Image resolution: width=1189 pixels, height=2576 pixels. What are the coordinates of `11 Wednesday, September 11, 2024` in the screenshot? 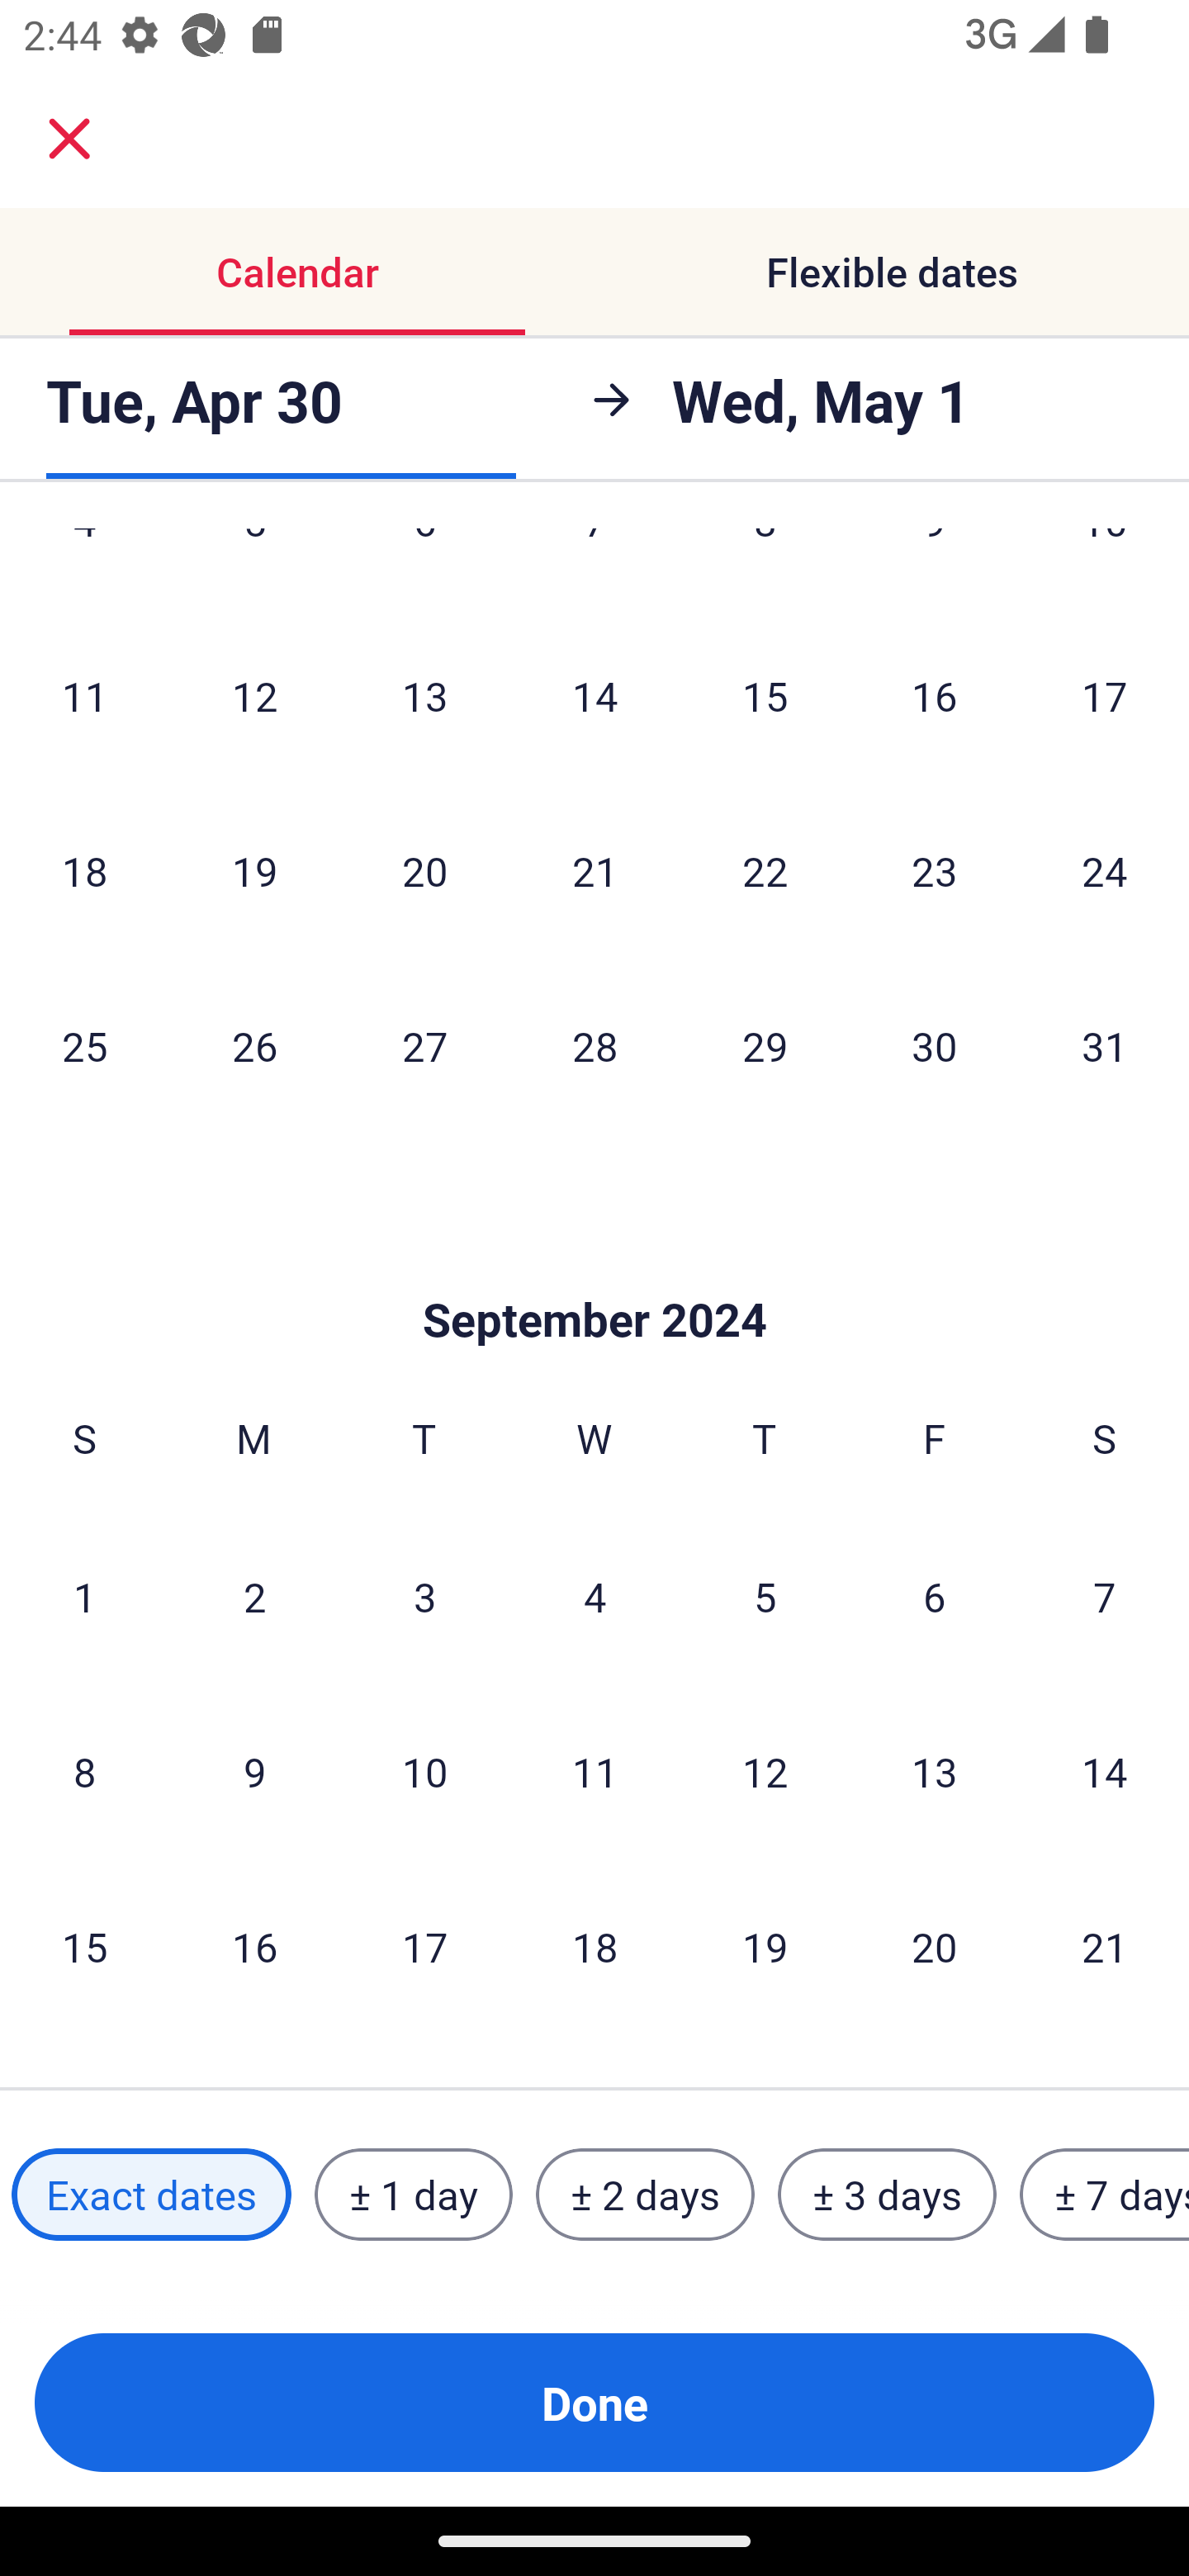 It's located at (594, 1772).